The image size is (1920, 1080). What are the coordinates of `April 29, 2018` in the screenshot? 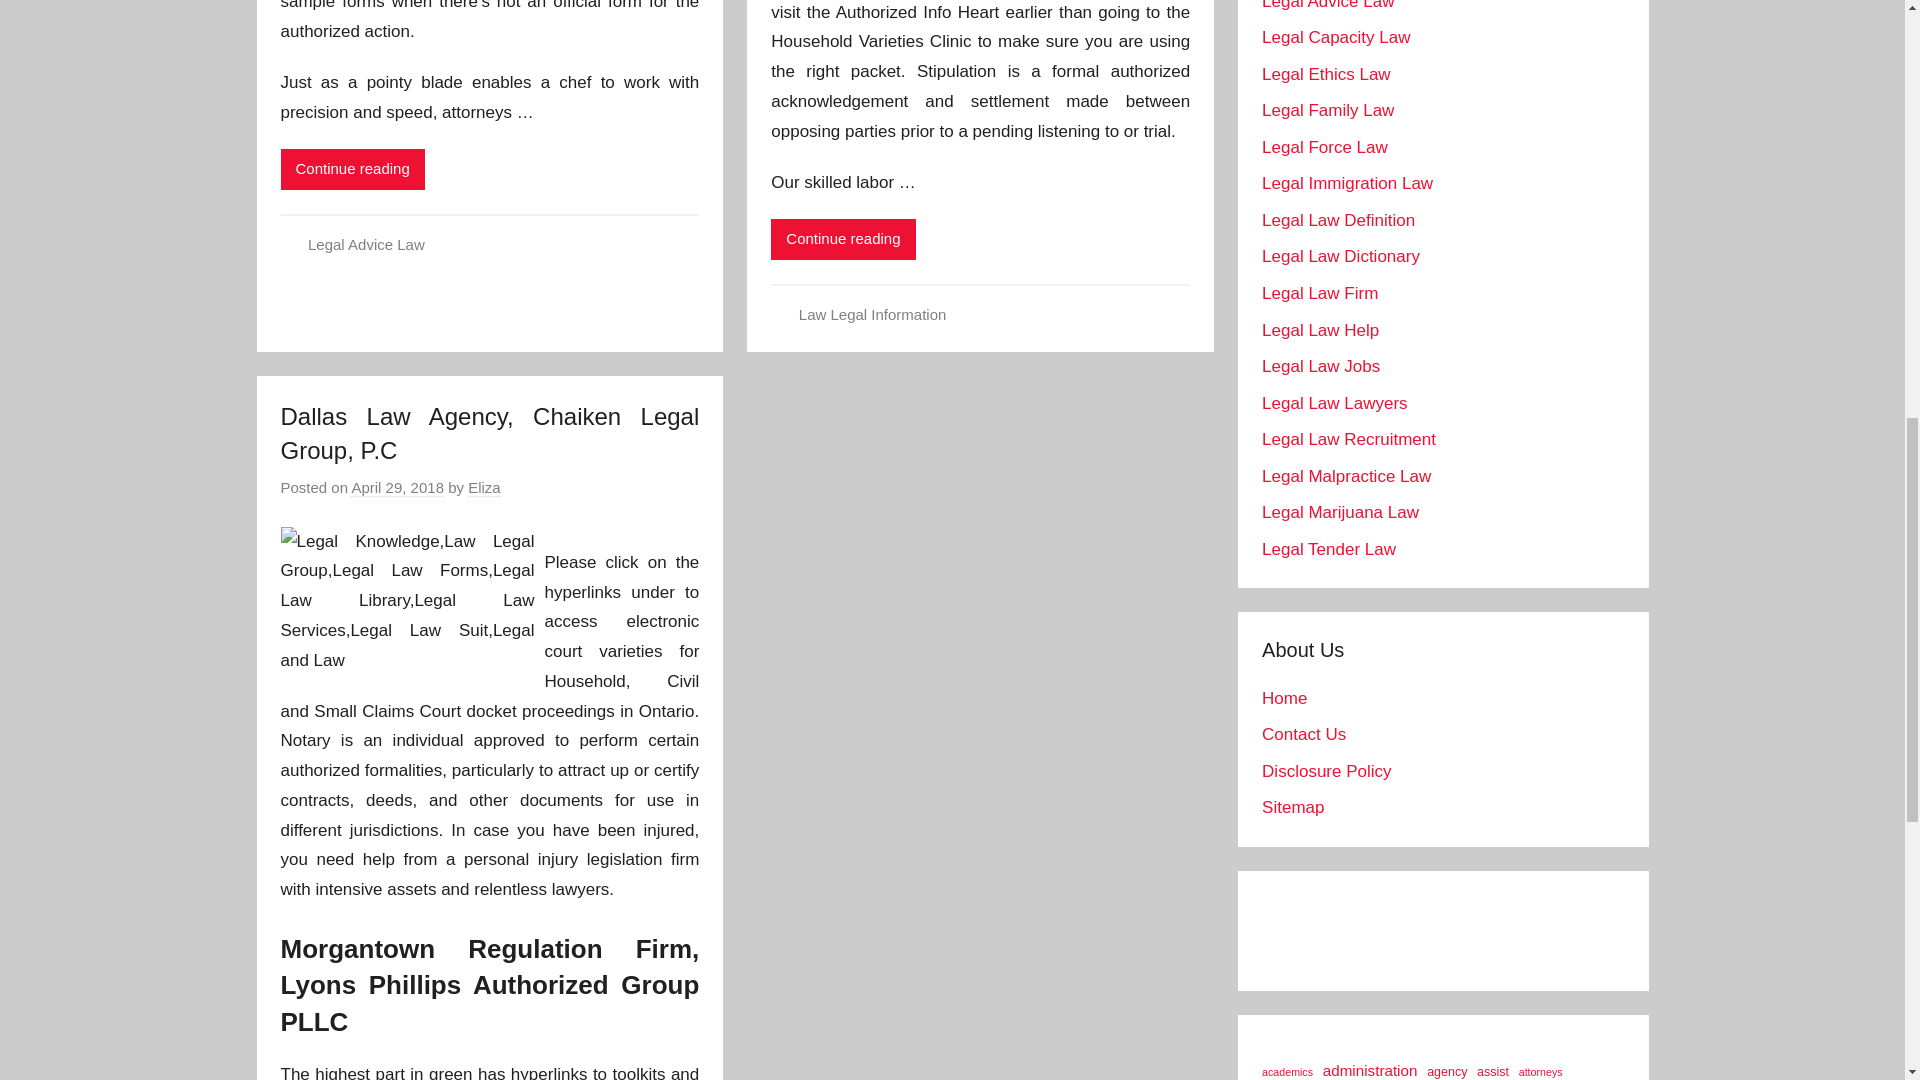 It's located at (397, 488).